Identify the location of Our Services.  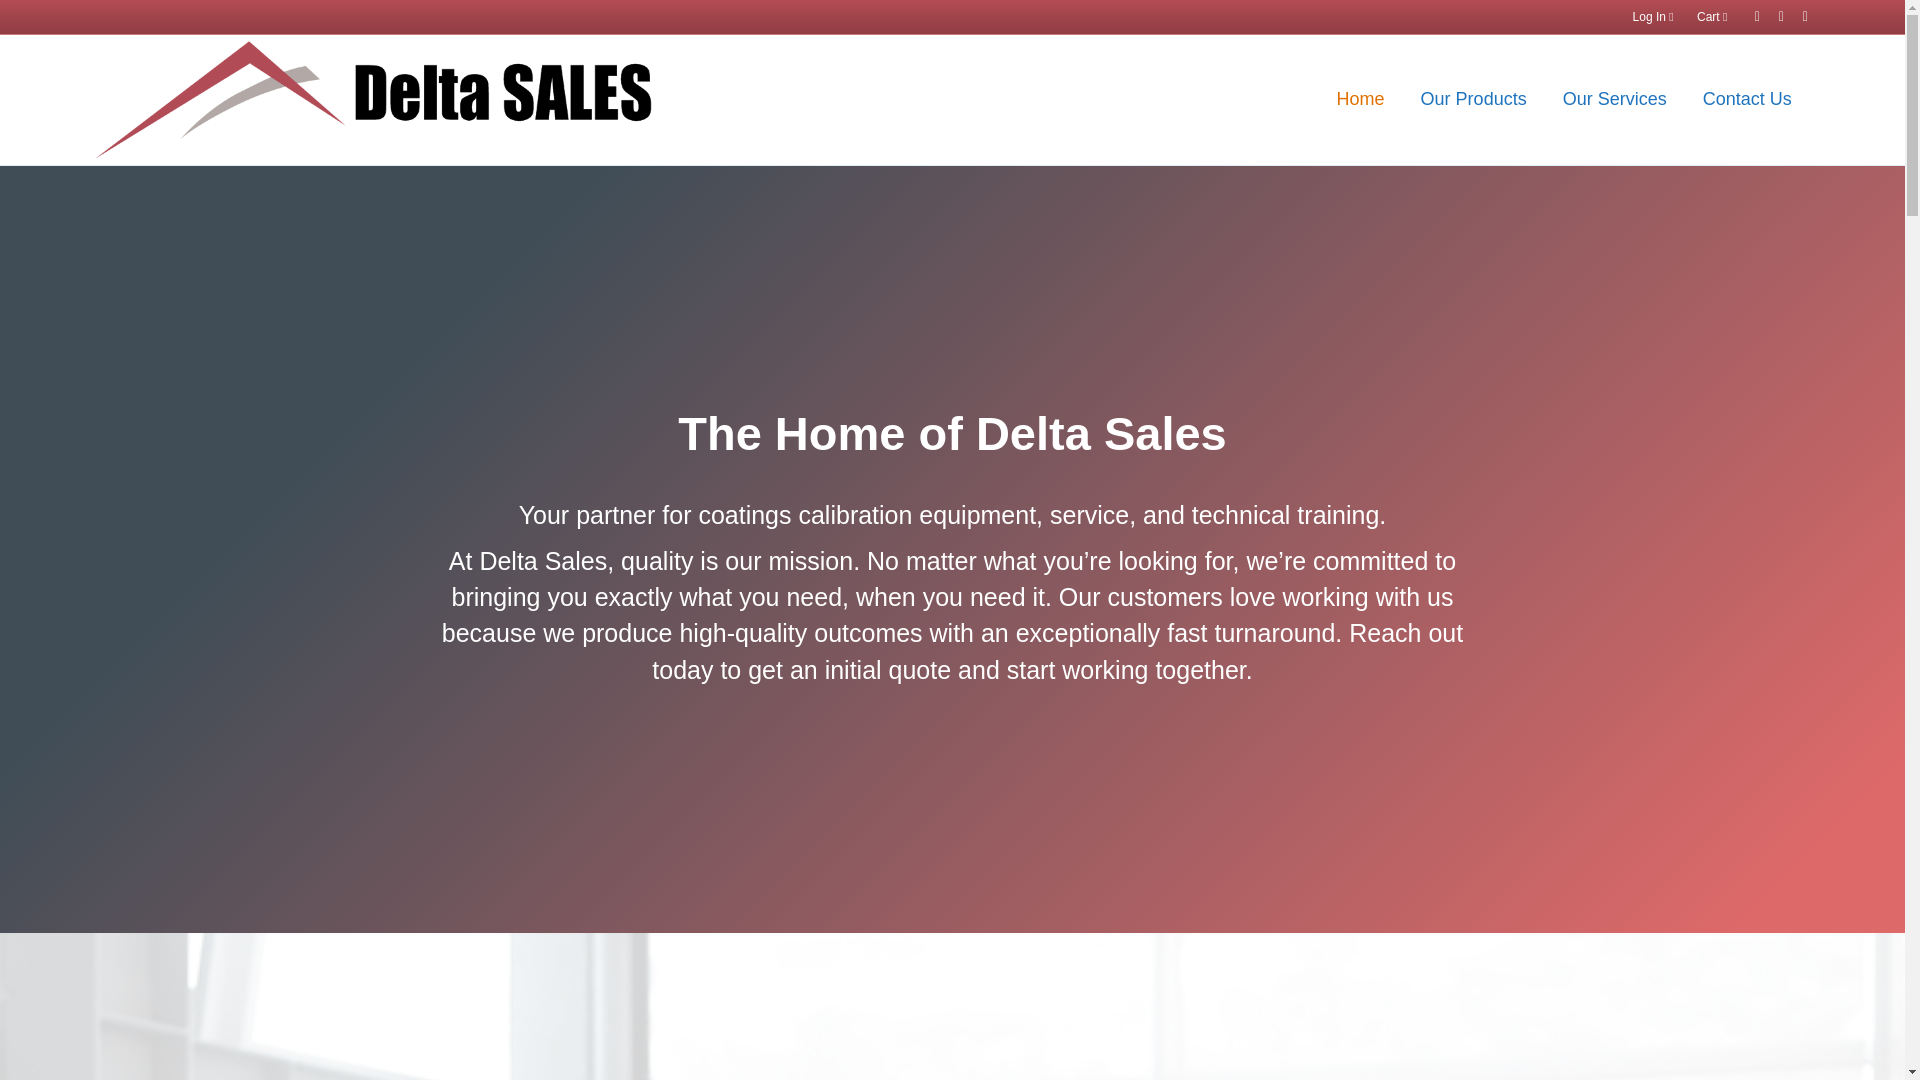
(1615, 100).